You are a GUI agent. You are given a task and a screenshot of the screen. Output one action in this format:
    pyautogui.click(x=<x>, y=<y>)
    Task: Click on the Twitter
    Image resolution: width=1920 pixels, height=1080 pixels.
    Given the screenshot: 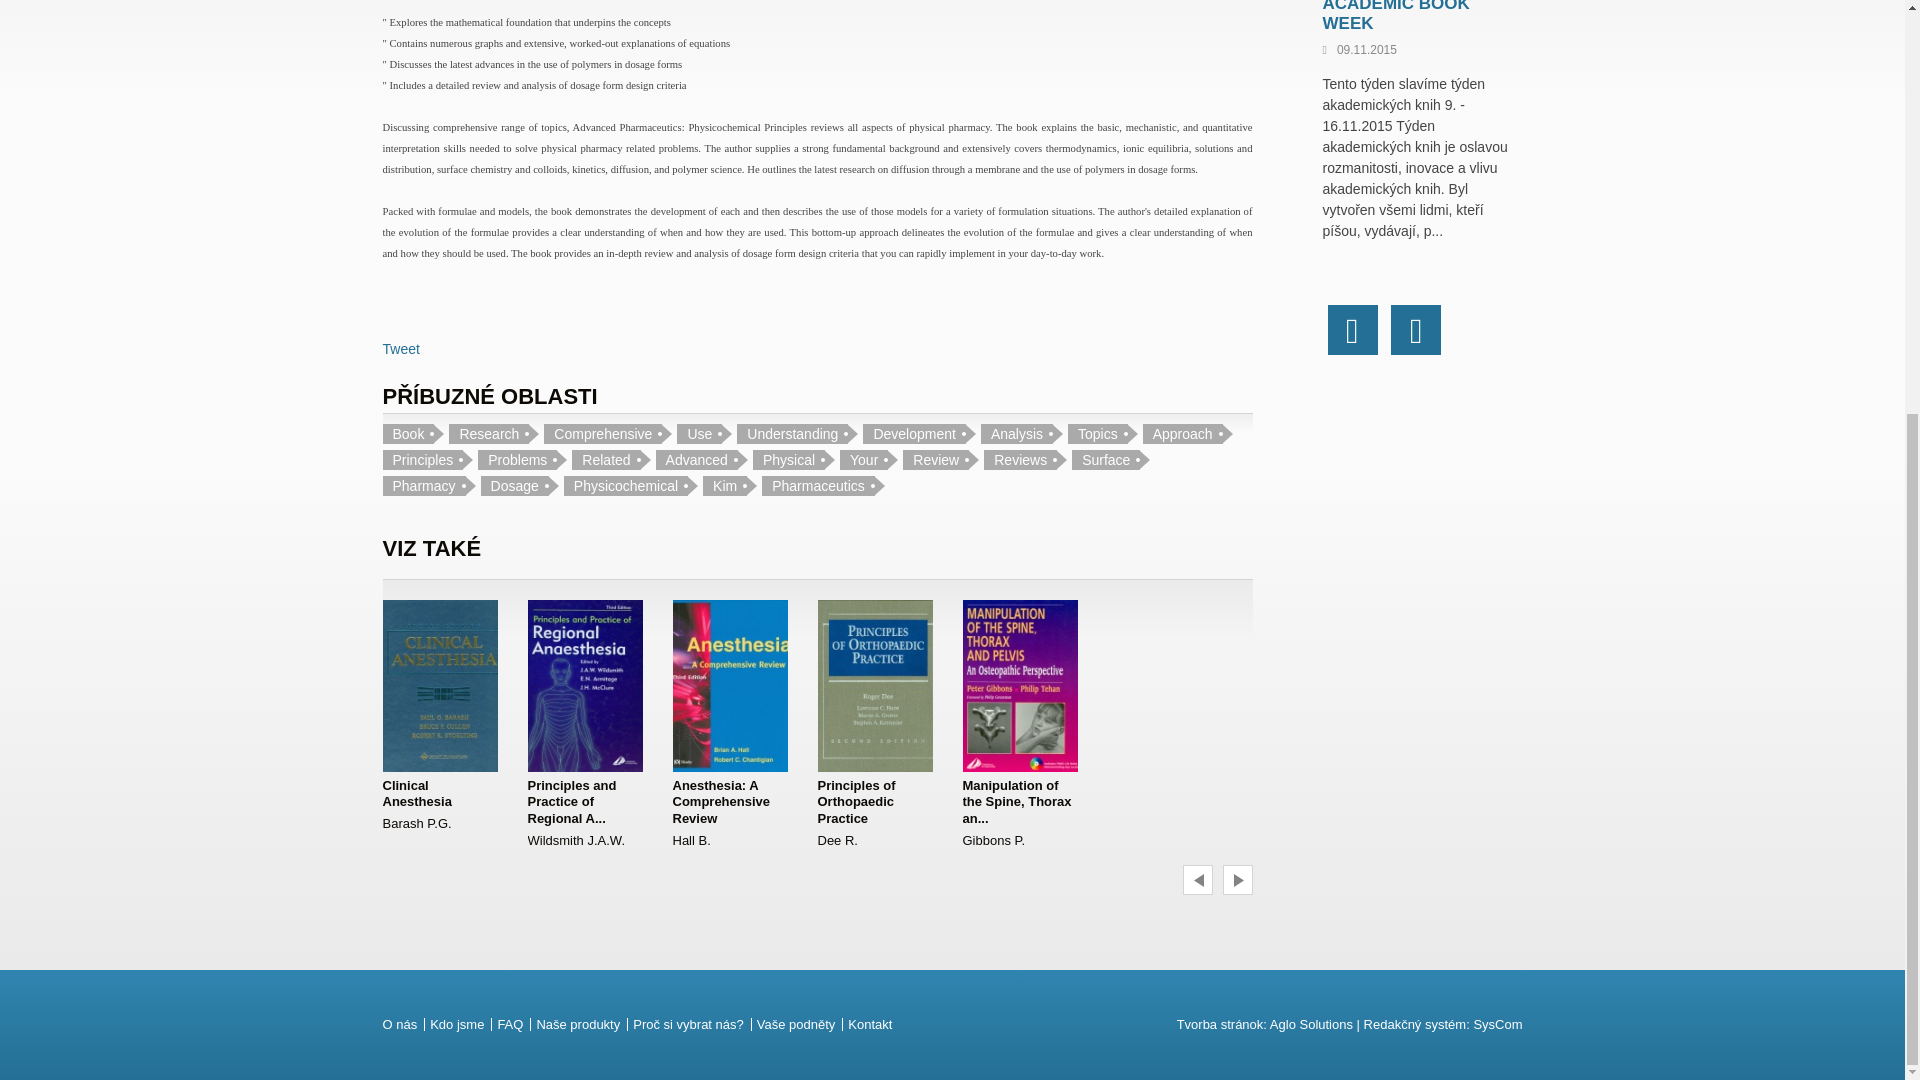 What is the action you would take?
    pyautogui.click(x=1416, y=330)
    